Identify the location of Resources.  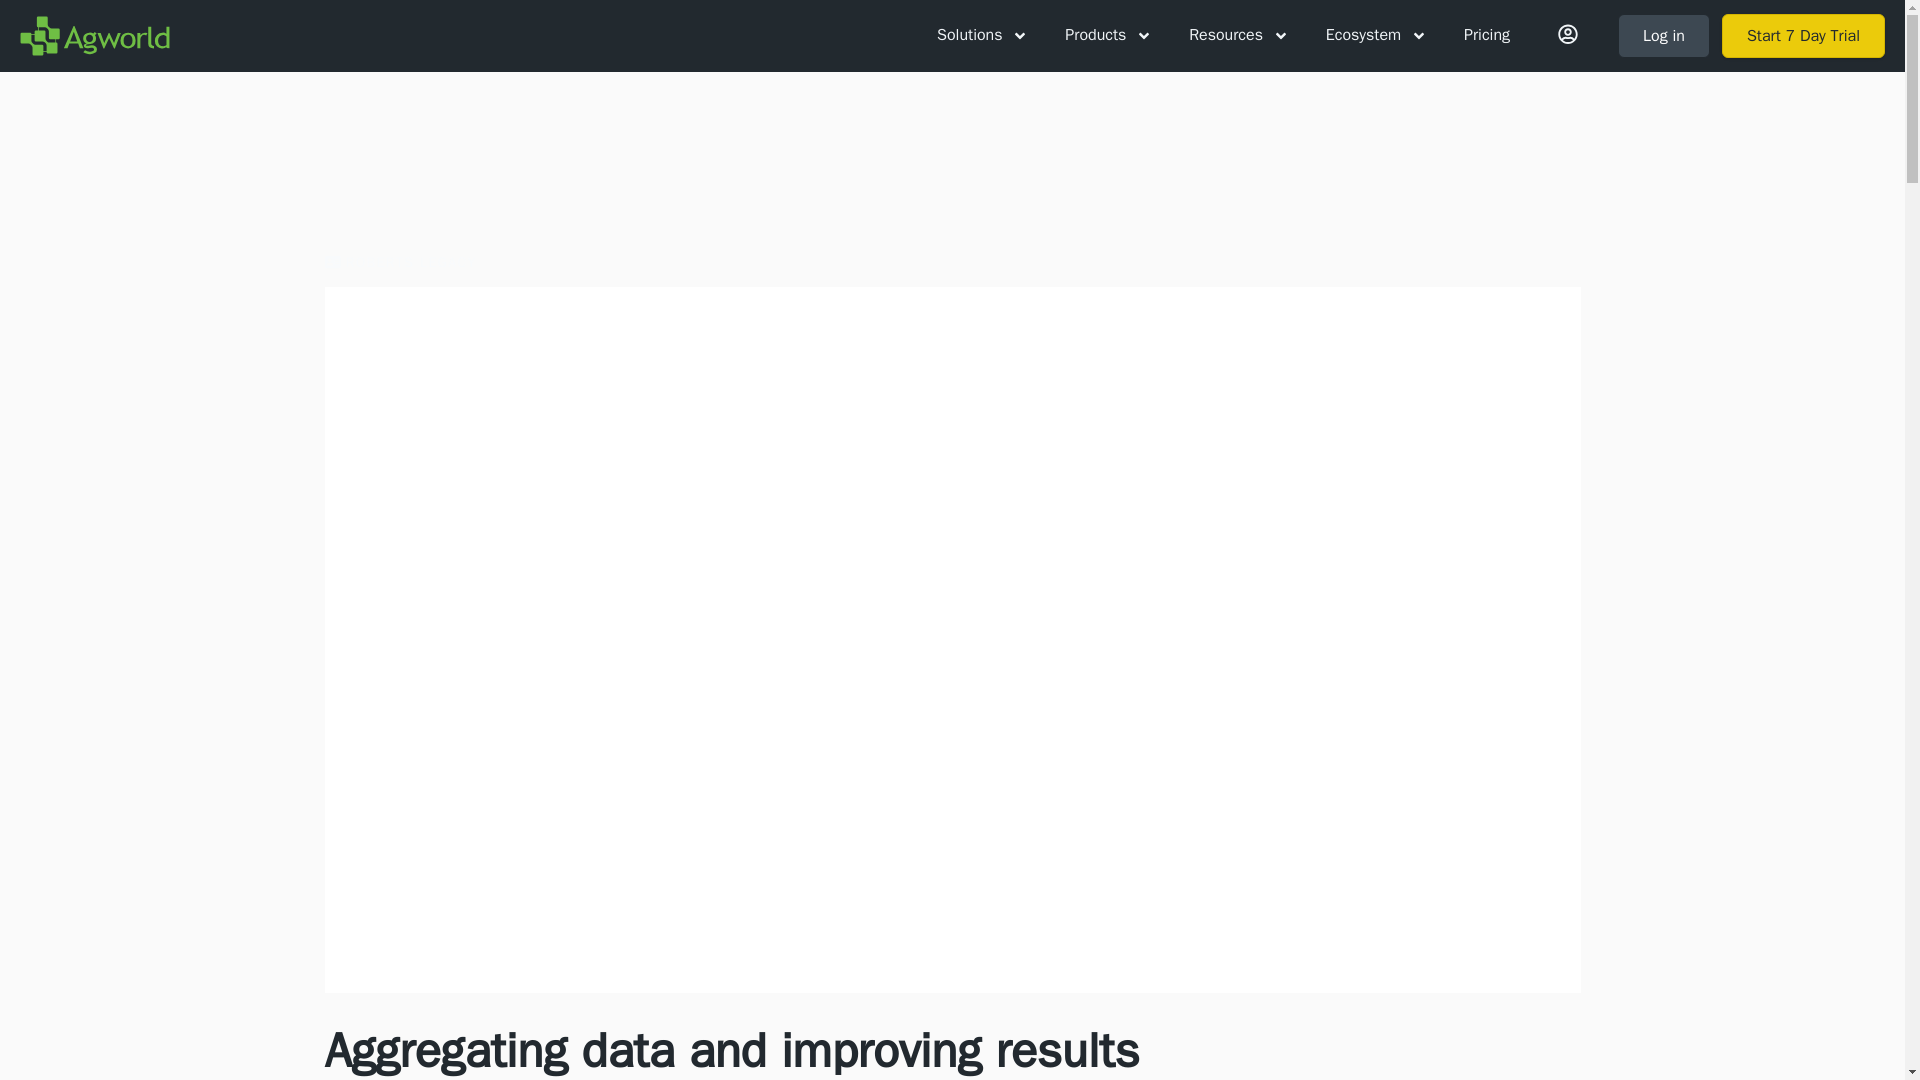
(1237, 35).